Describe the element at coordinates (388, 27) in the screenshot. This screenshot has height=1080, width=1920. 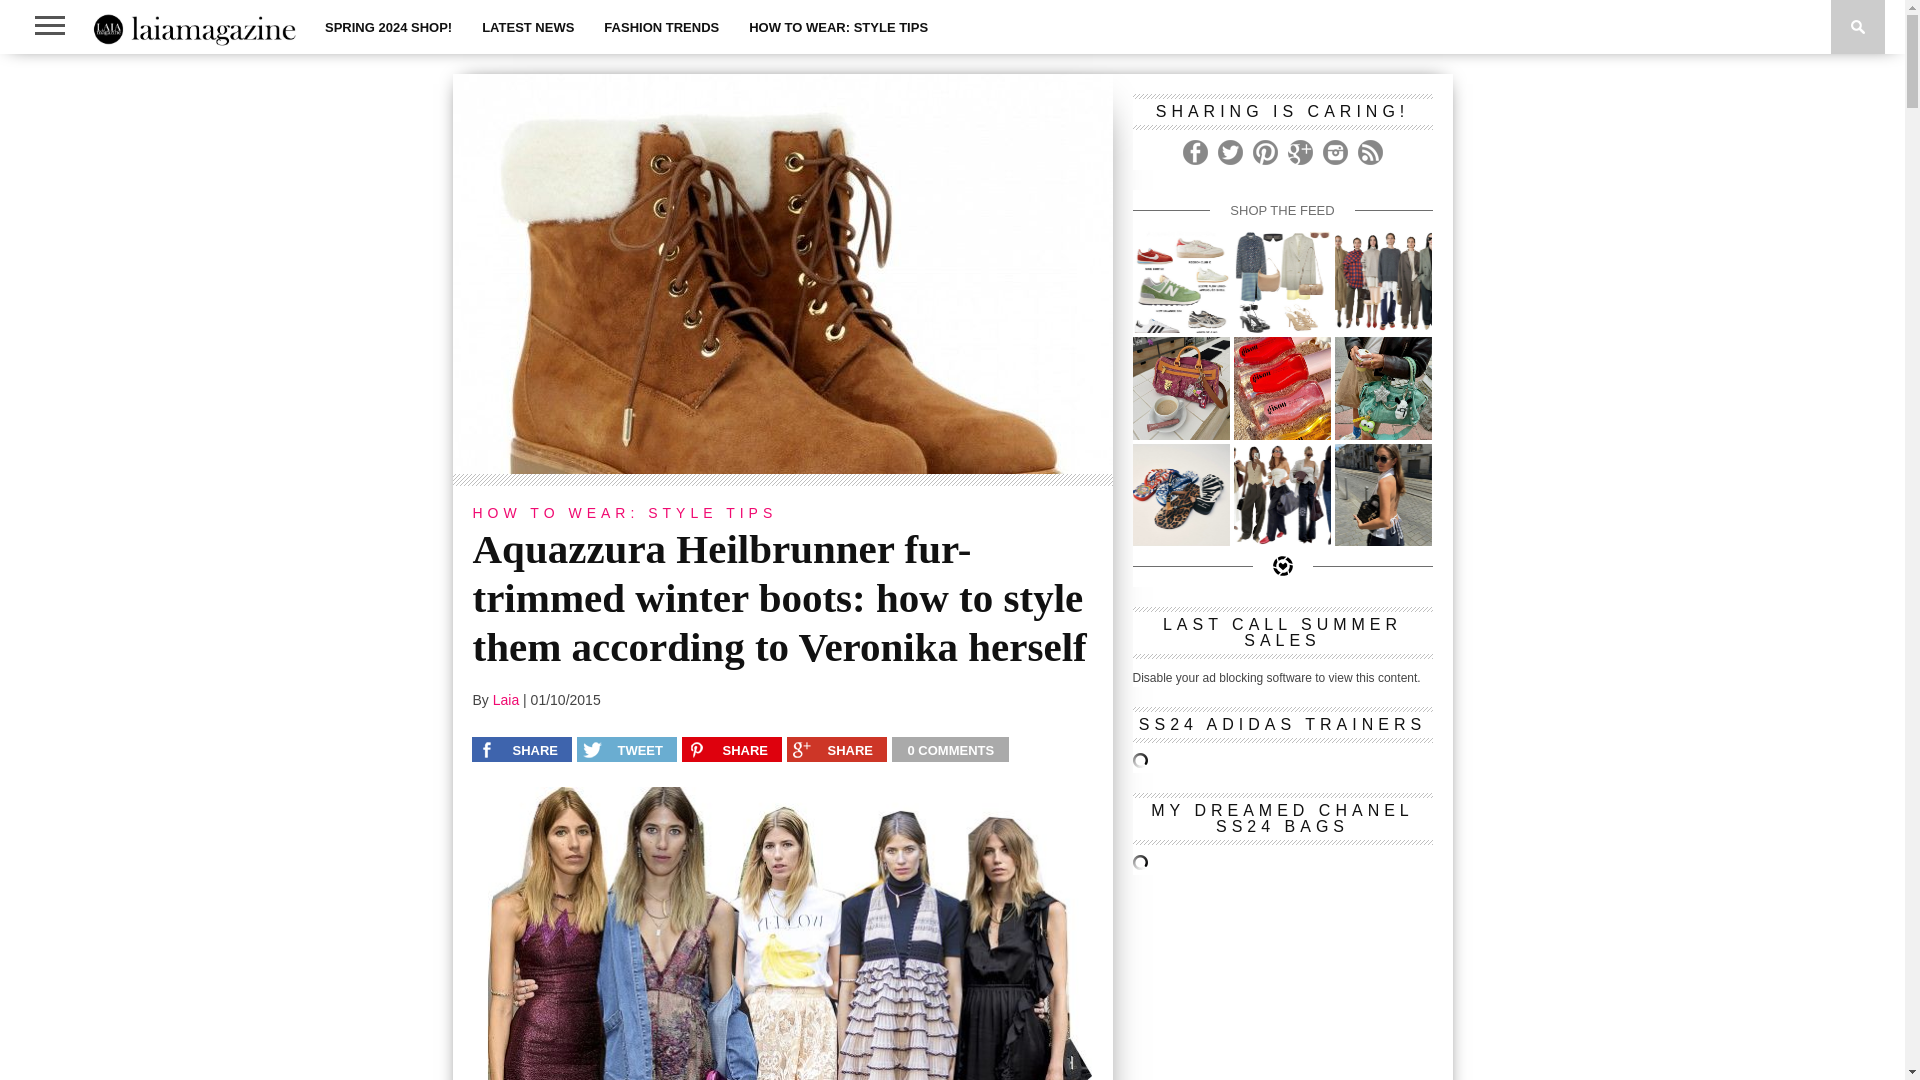
I see `SPRING 2024 SHOP!` at that location.